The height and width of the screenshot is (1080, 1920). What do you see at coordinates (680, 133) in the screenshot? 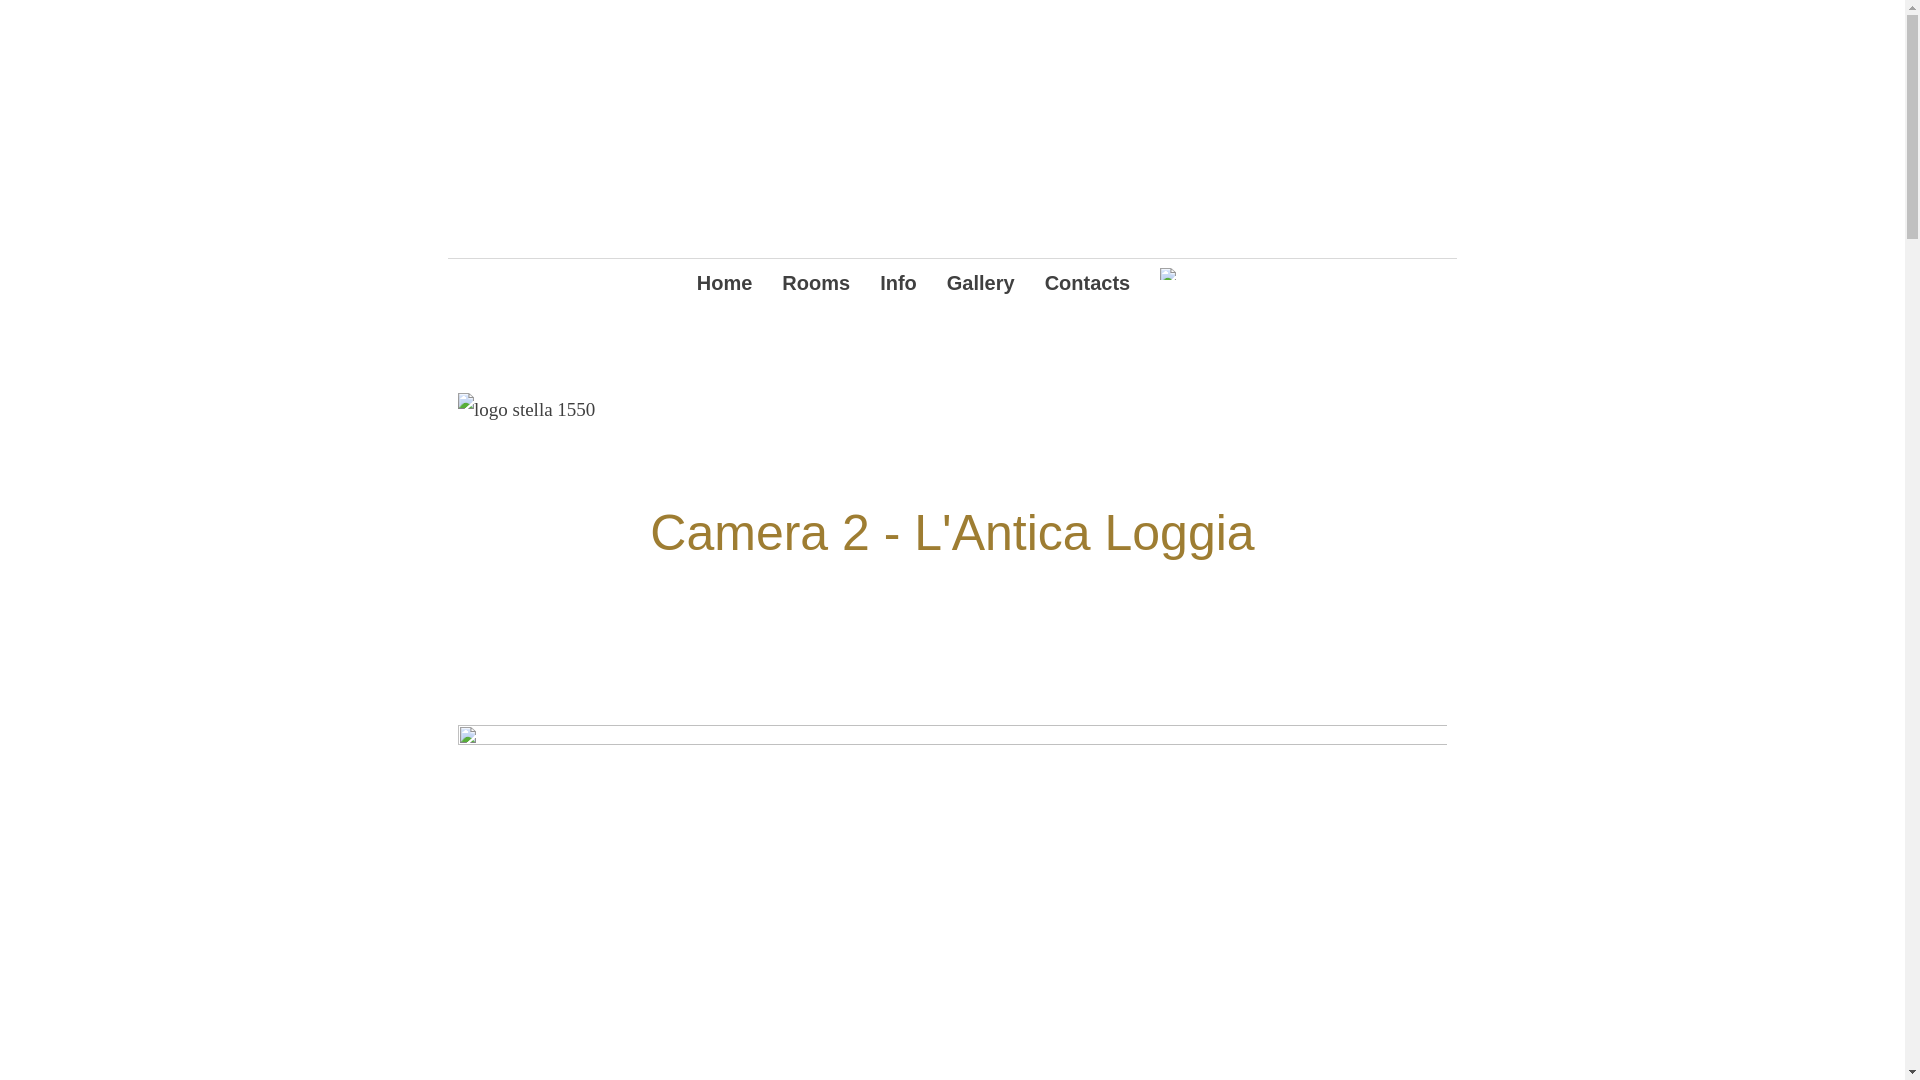
I see `1550 Residenza d'Epoca` at bounding box center [680, 133].